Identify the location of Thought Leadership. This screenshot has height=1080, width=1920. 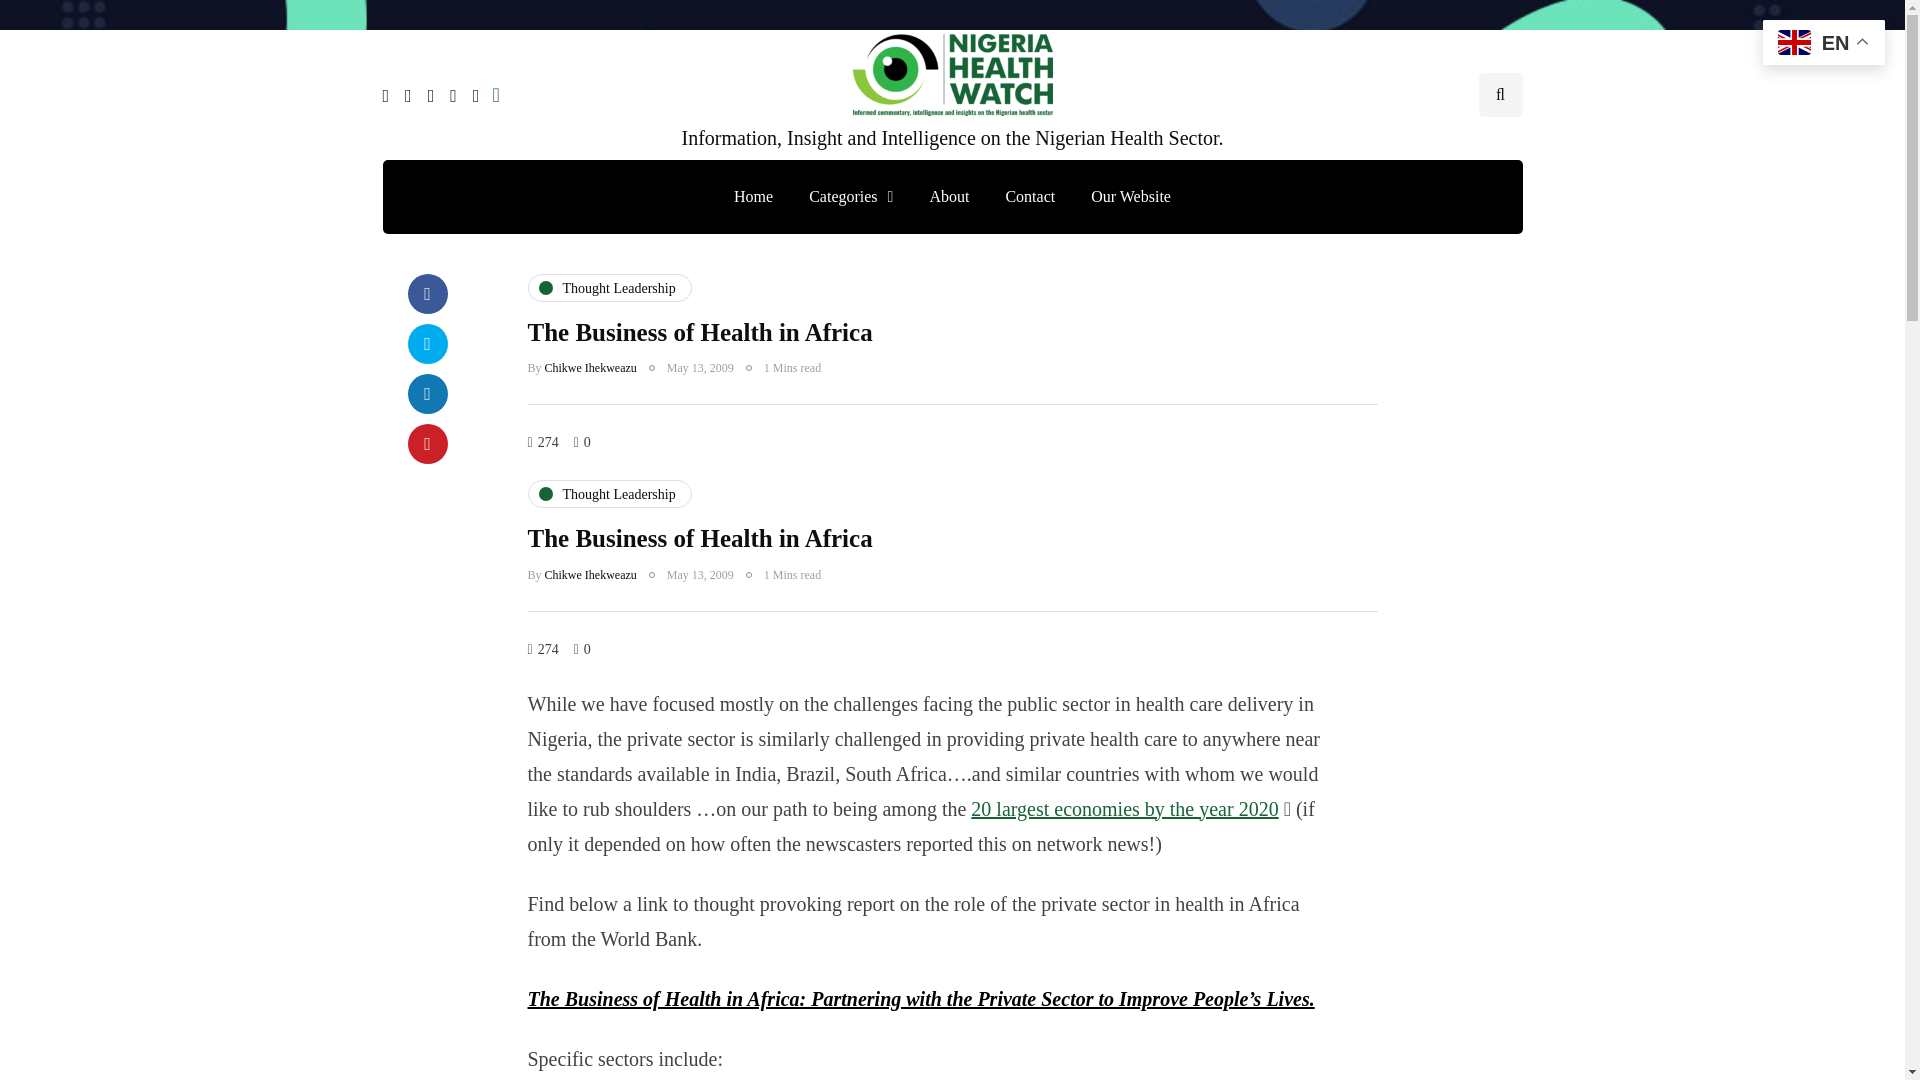
(610, 493).